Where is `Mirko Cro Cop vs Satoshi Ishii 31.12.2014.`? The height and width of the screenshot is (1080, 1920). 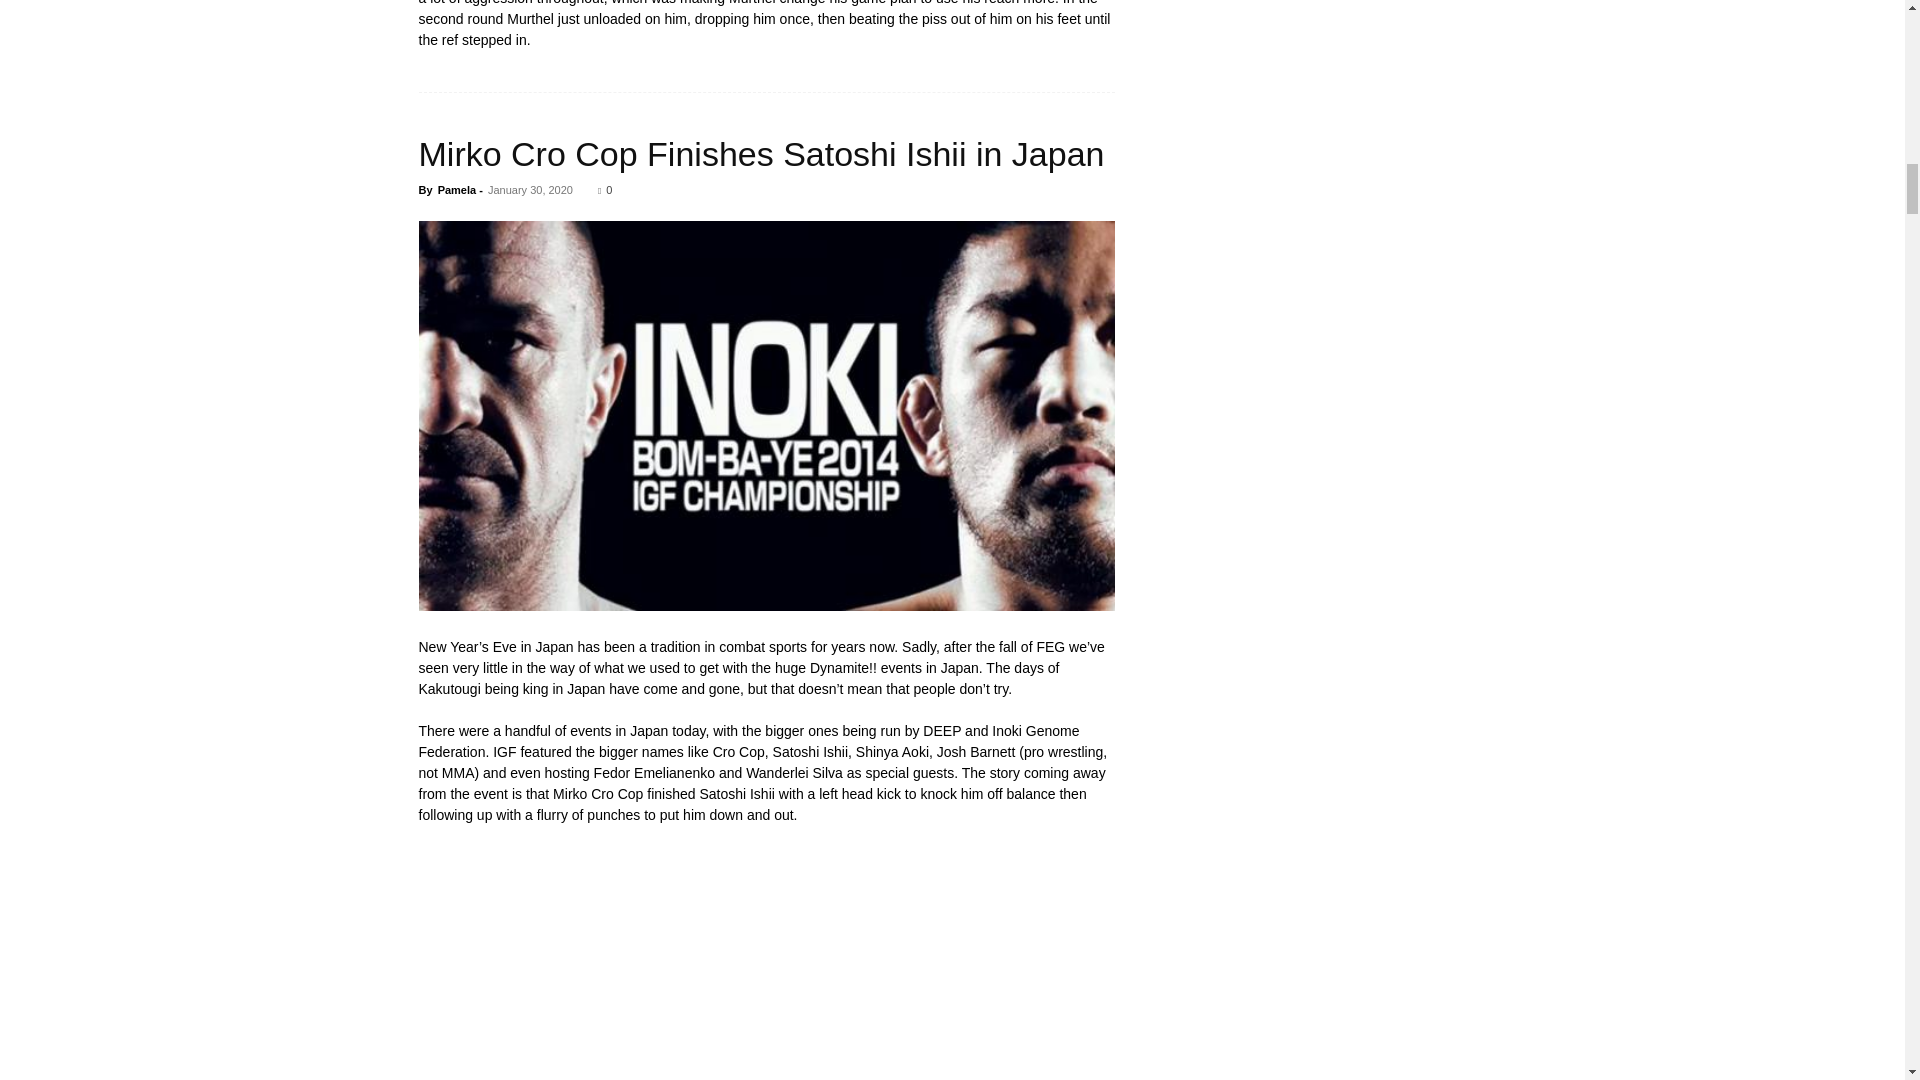 Mirko Cro Cop vs Satoshi Ishii 31.12.2014. is located at coordinates (766, 963).